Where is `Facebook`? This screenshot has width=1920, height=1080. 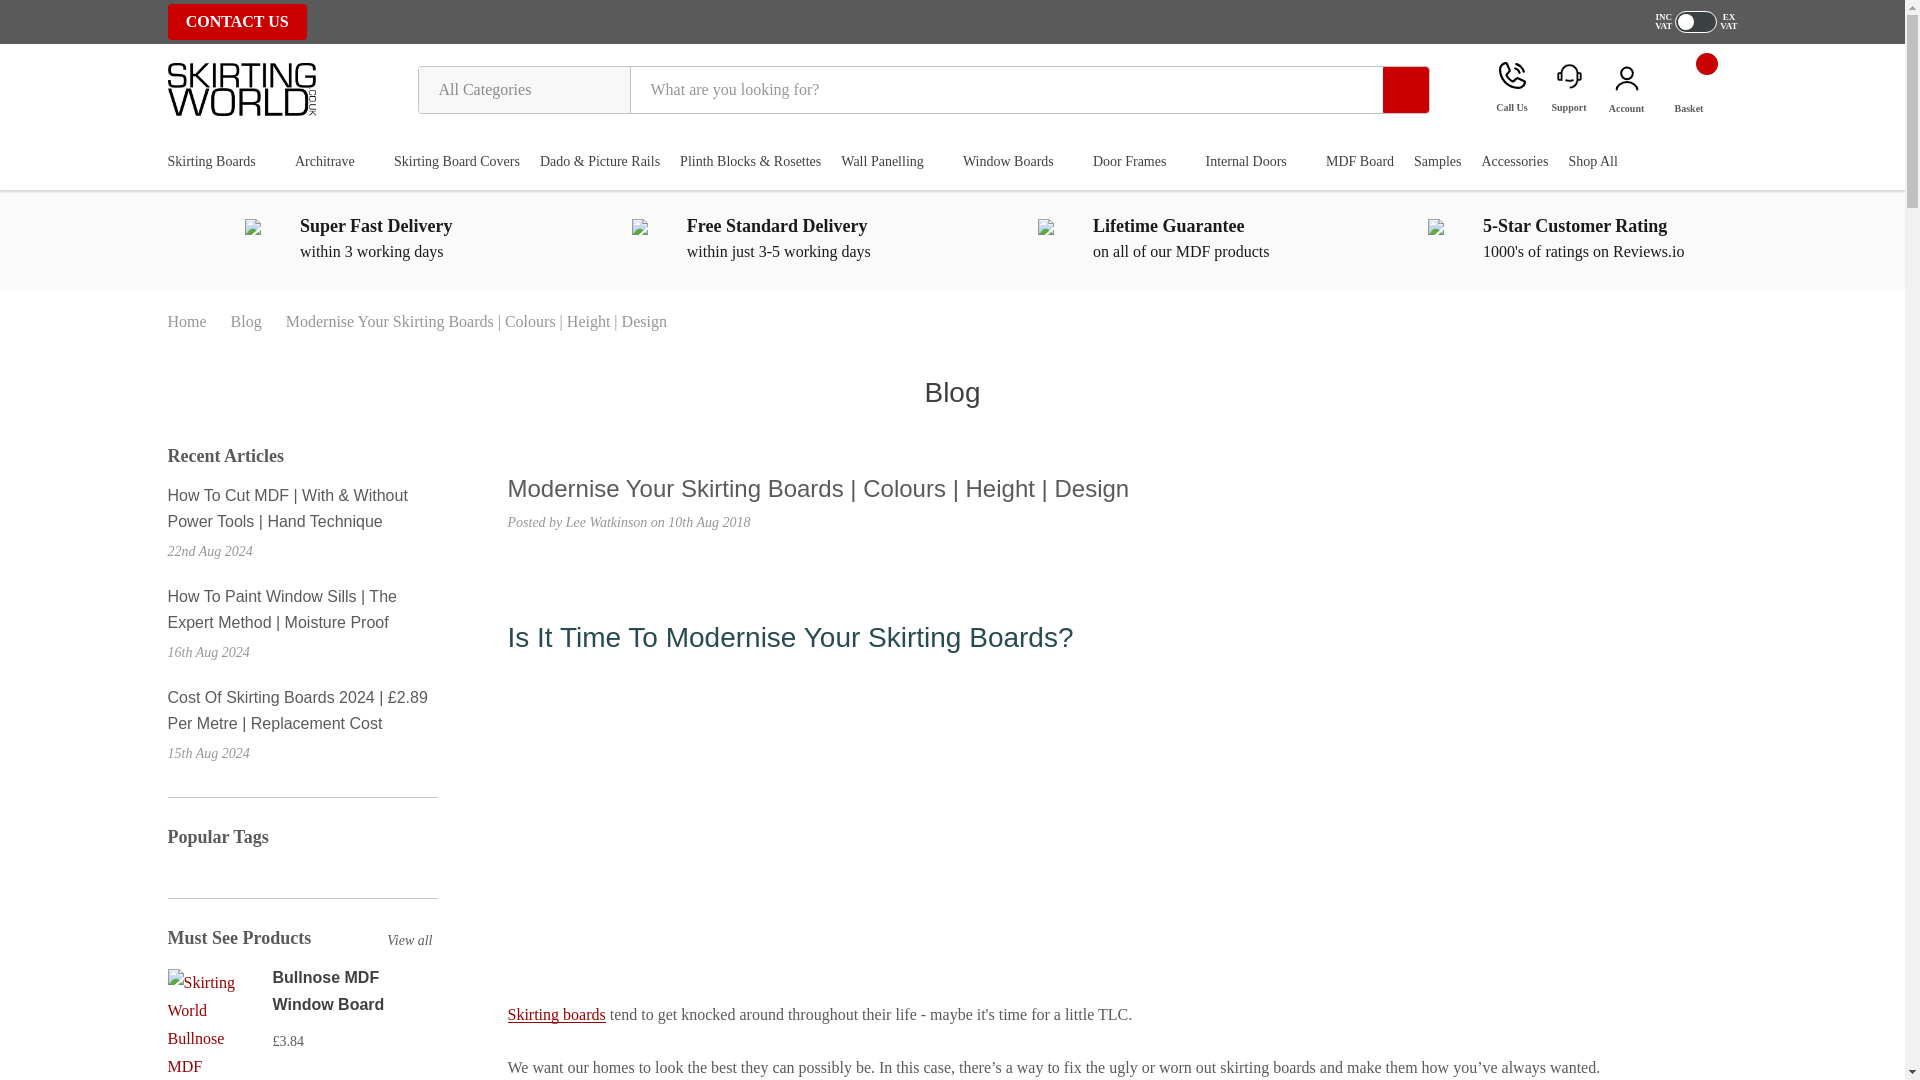
Facebook is located at coordinates (515, 567).